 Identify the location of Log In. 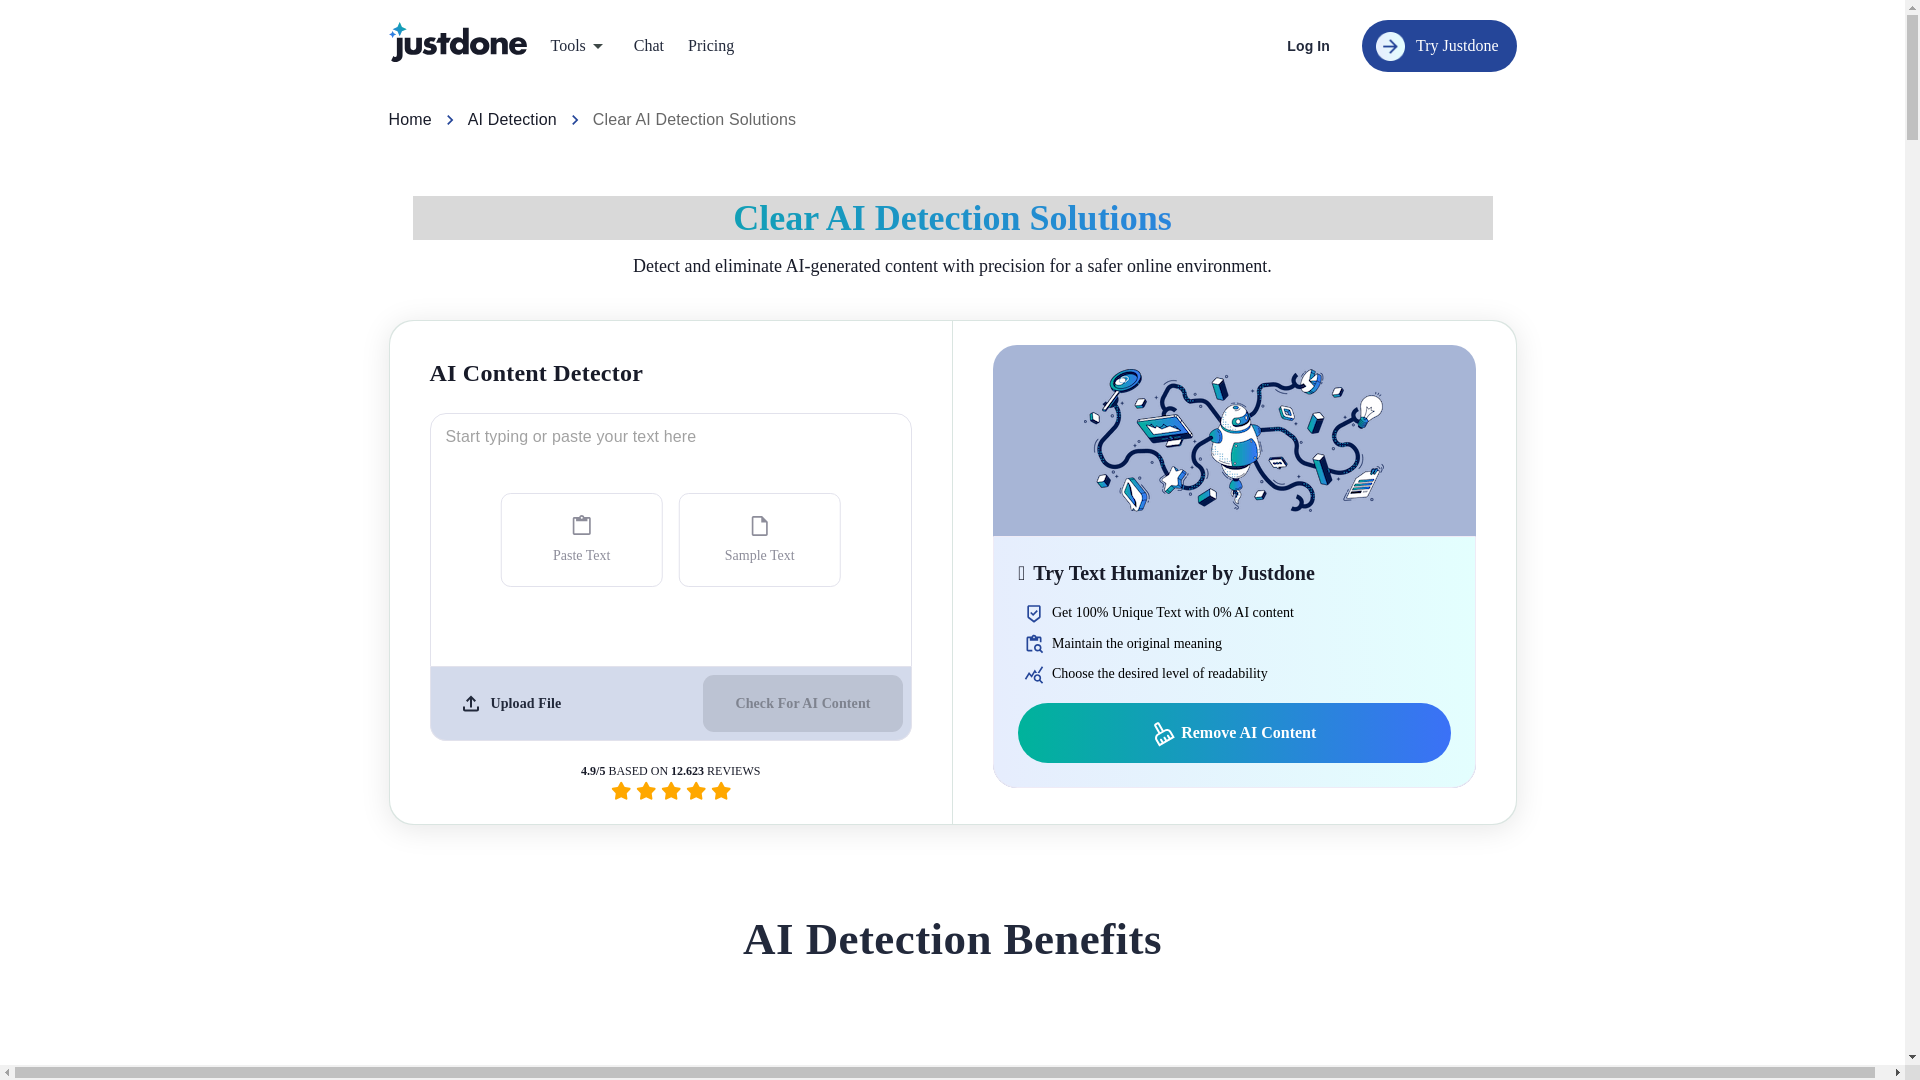
(1308, 46).